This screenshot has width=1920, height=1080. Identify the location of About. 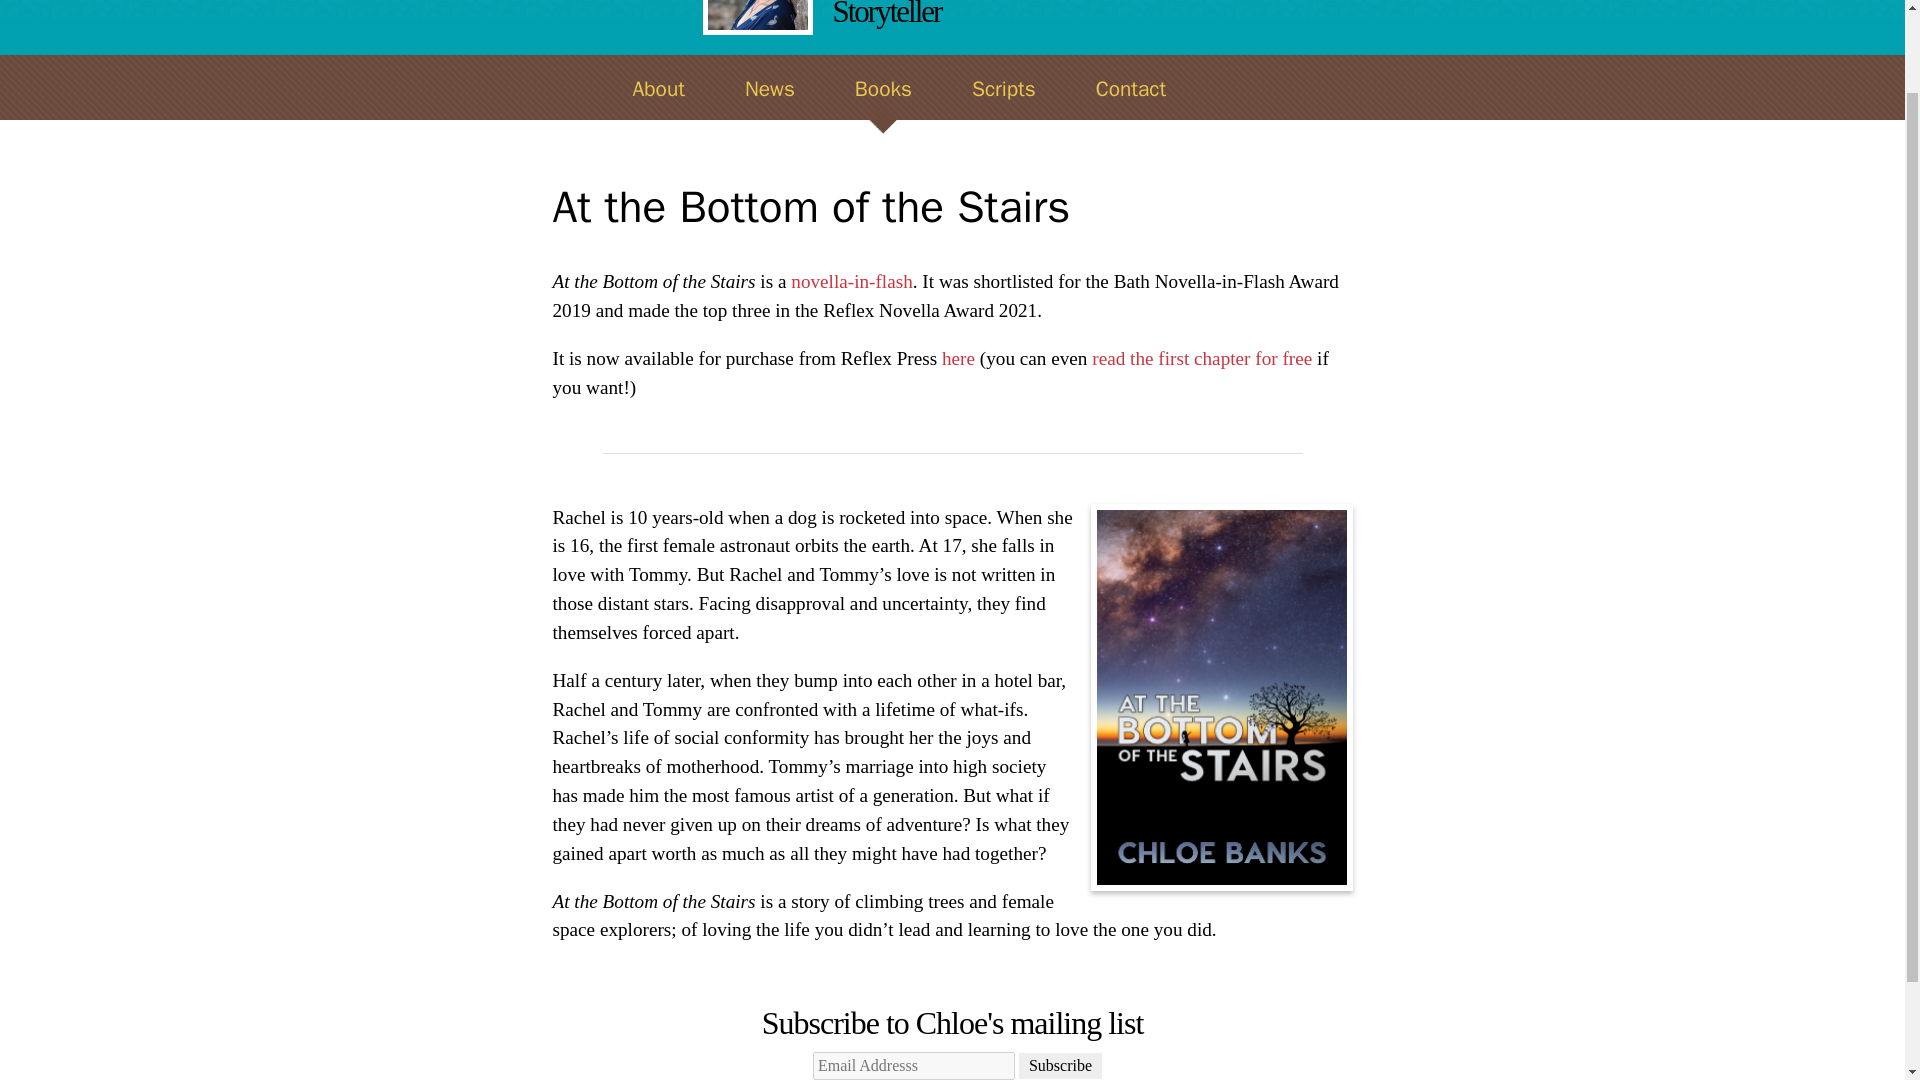
(658, 104).